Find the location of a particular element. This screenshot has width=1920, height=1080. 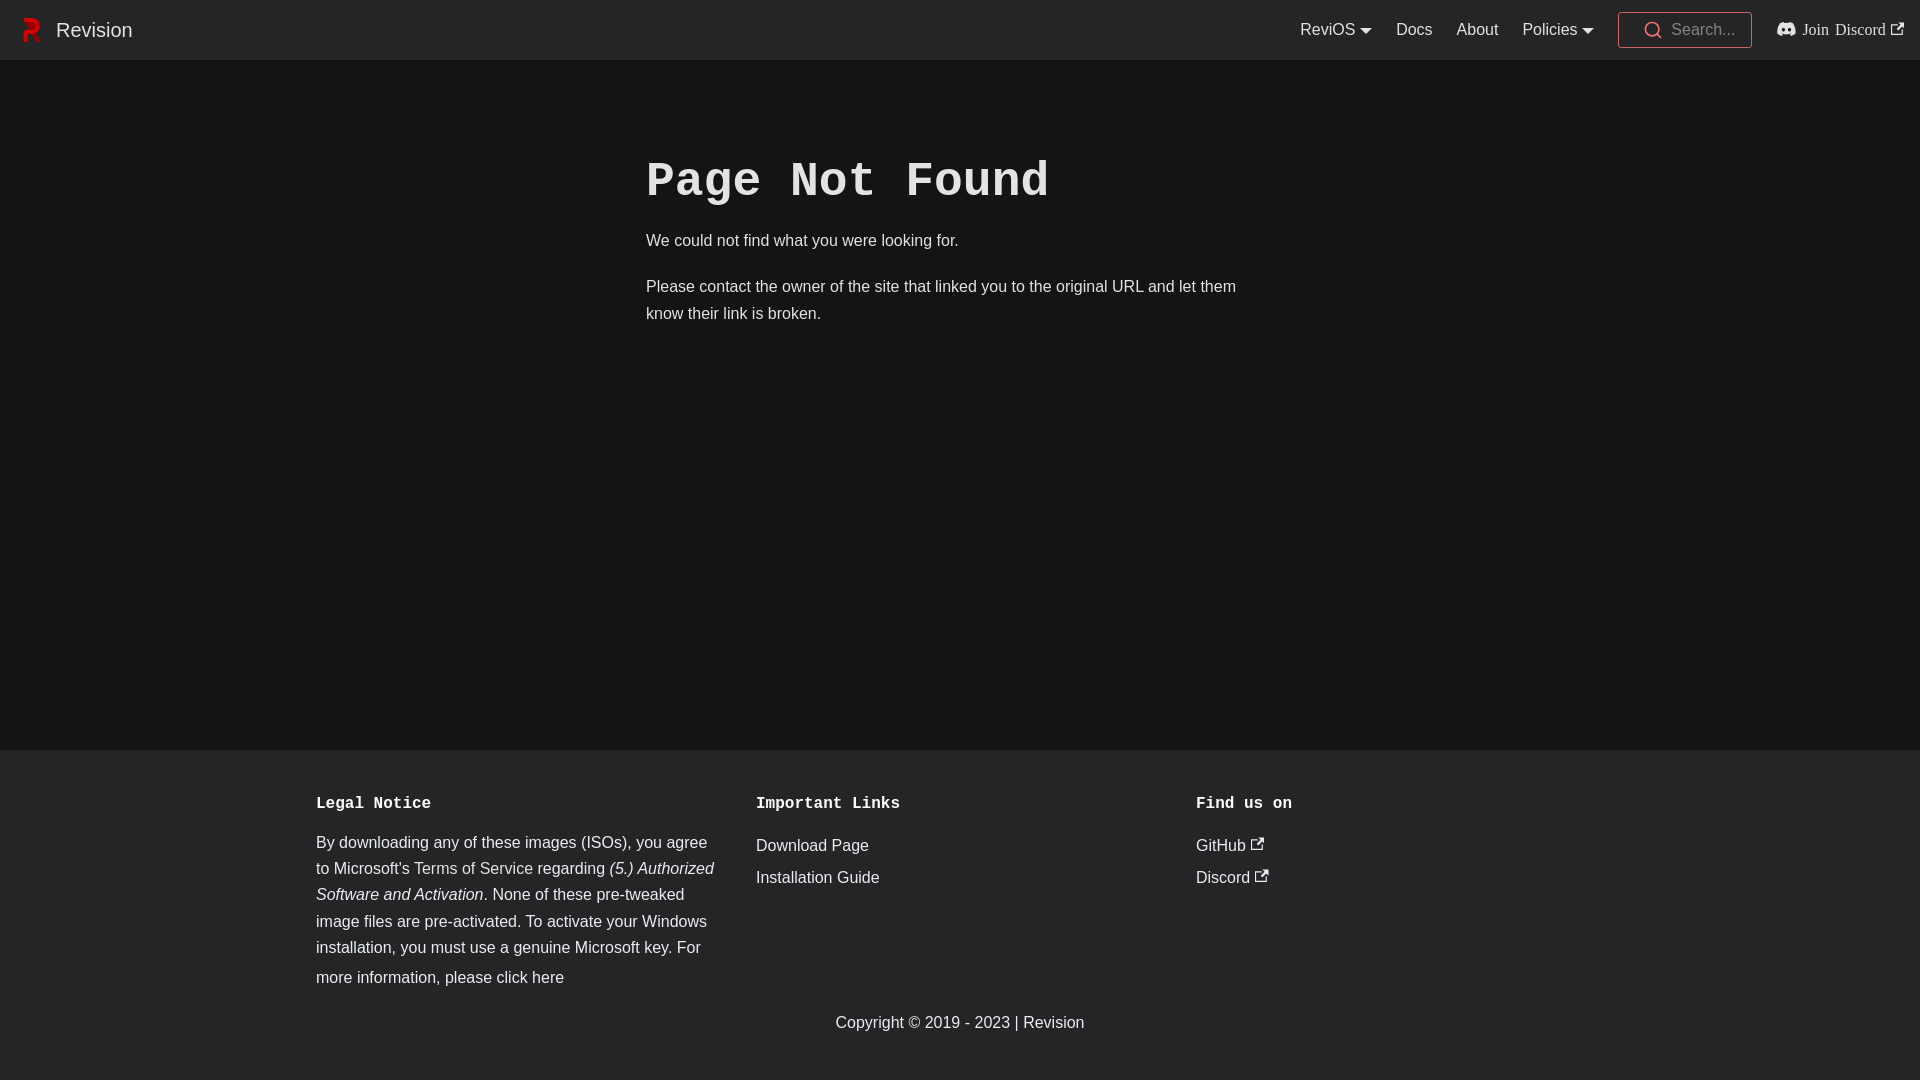

Join Discord is located at coordinates (1834, 30).